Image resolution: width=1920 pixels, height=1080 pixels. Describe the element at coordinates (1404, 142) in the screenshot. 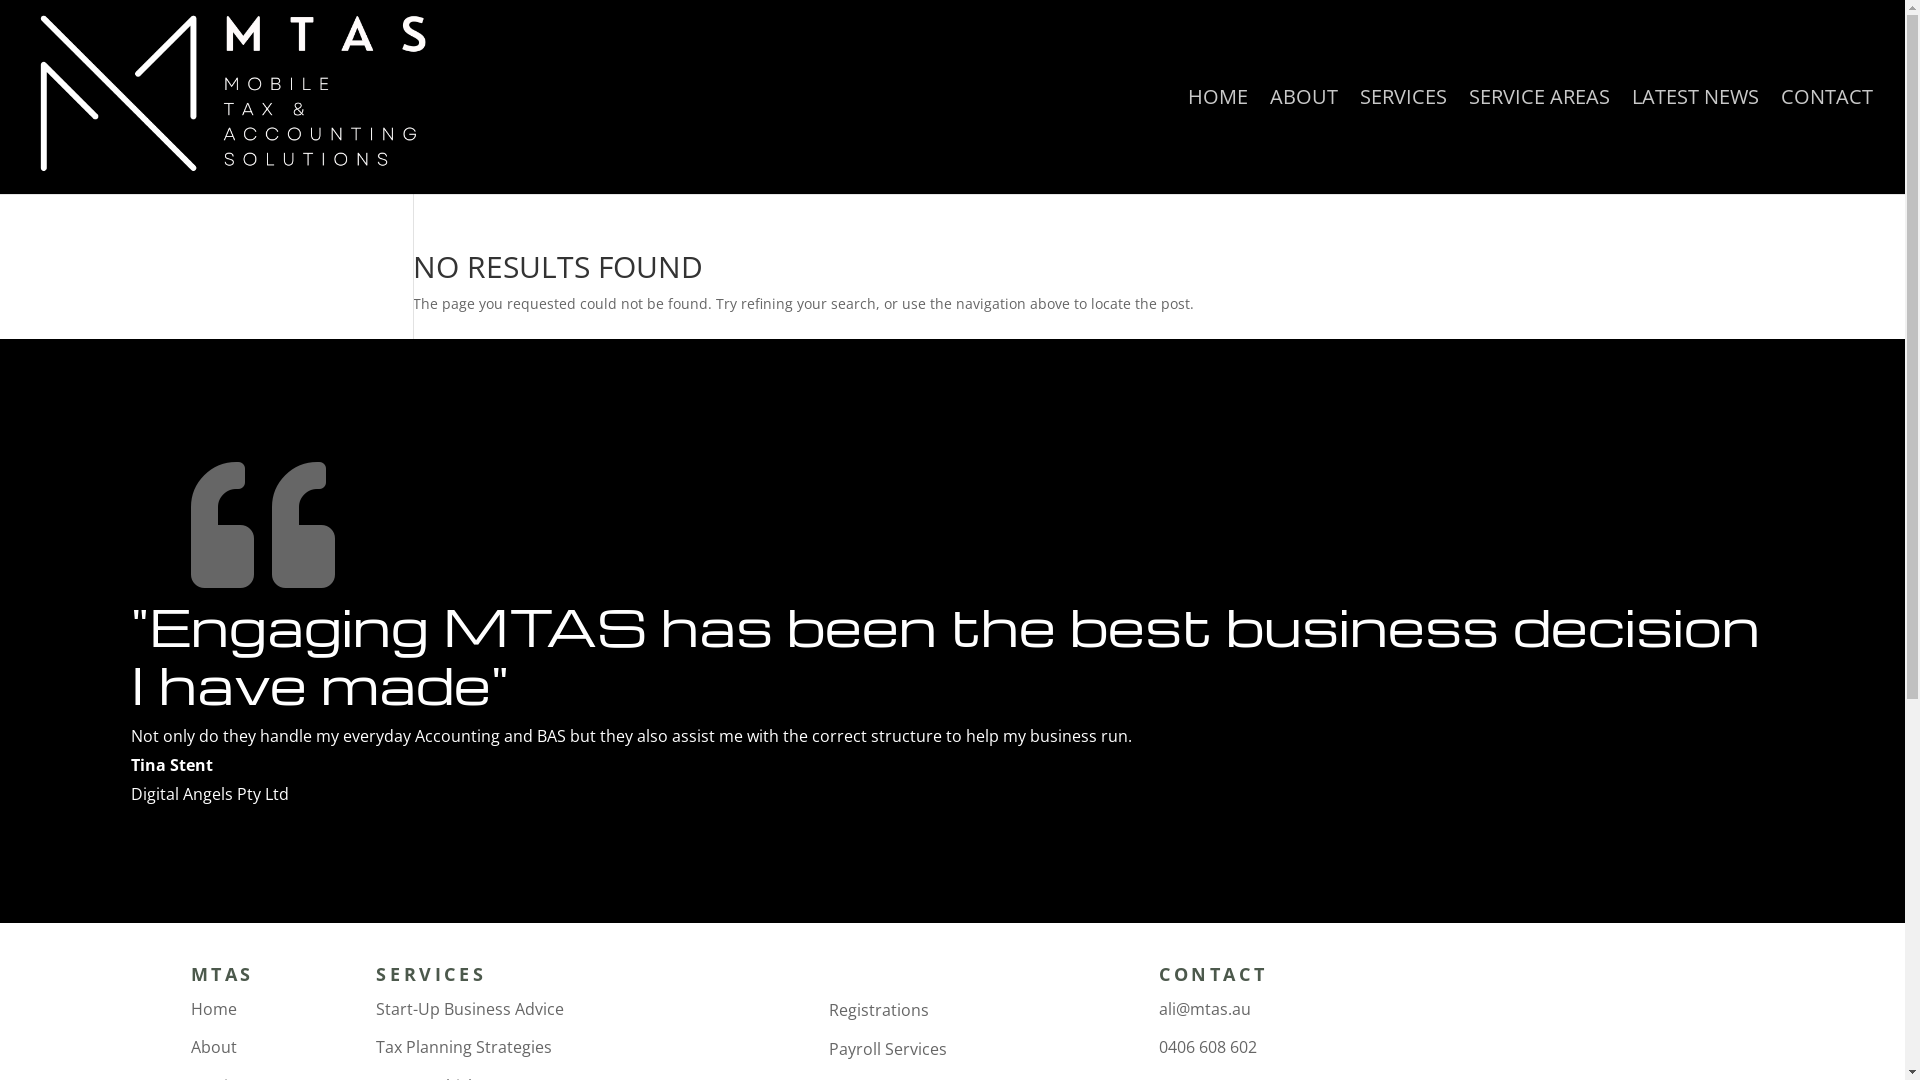

I see `SERVICES` at that location.